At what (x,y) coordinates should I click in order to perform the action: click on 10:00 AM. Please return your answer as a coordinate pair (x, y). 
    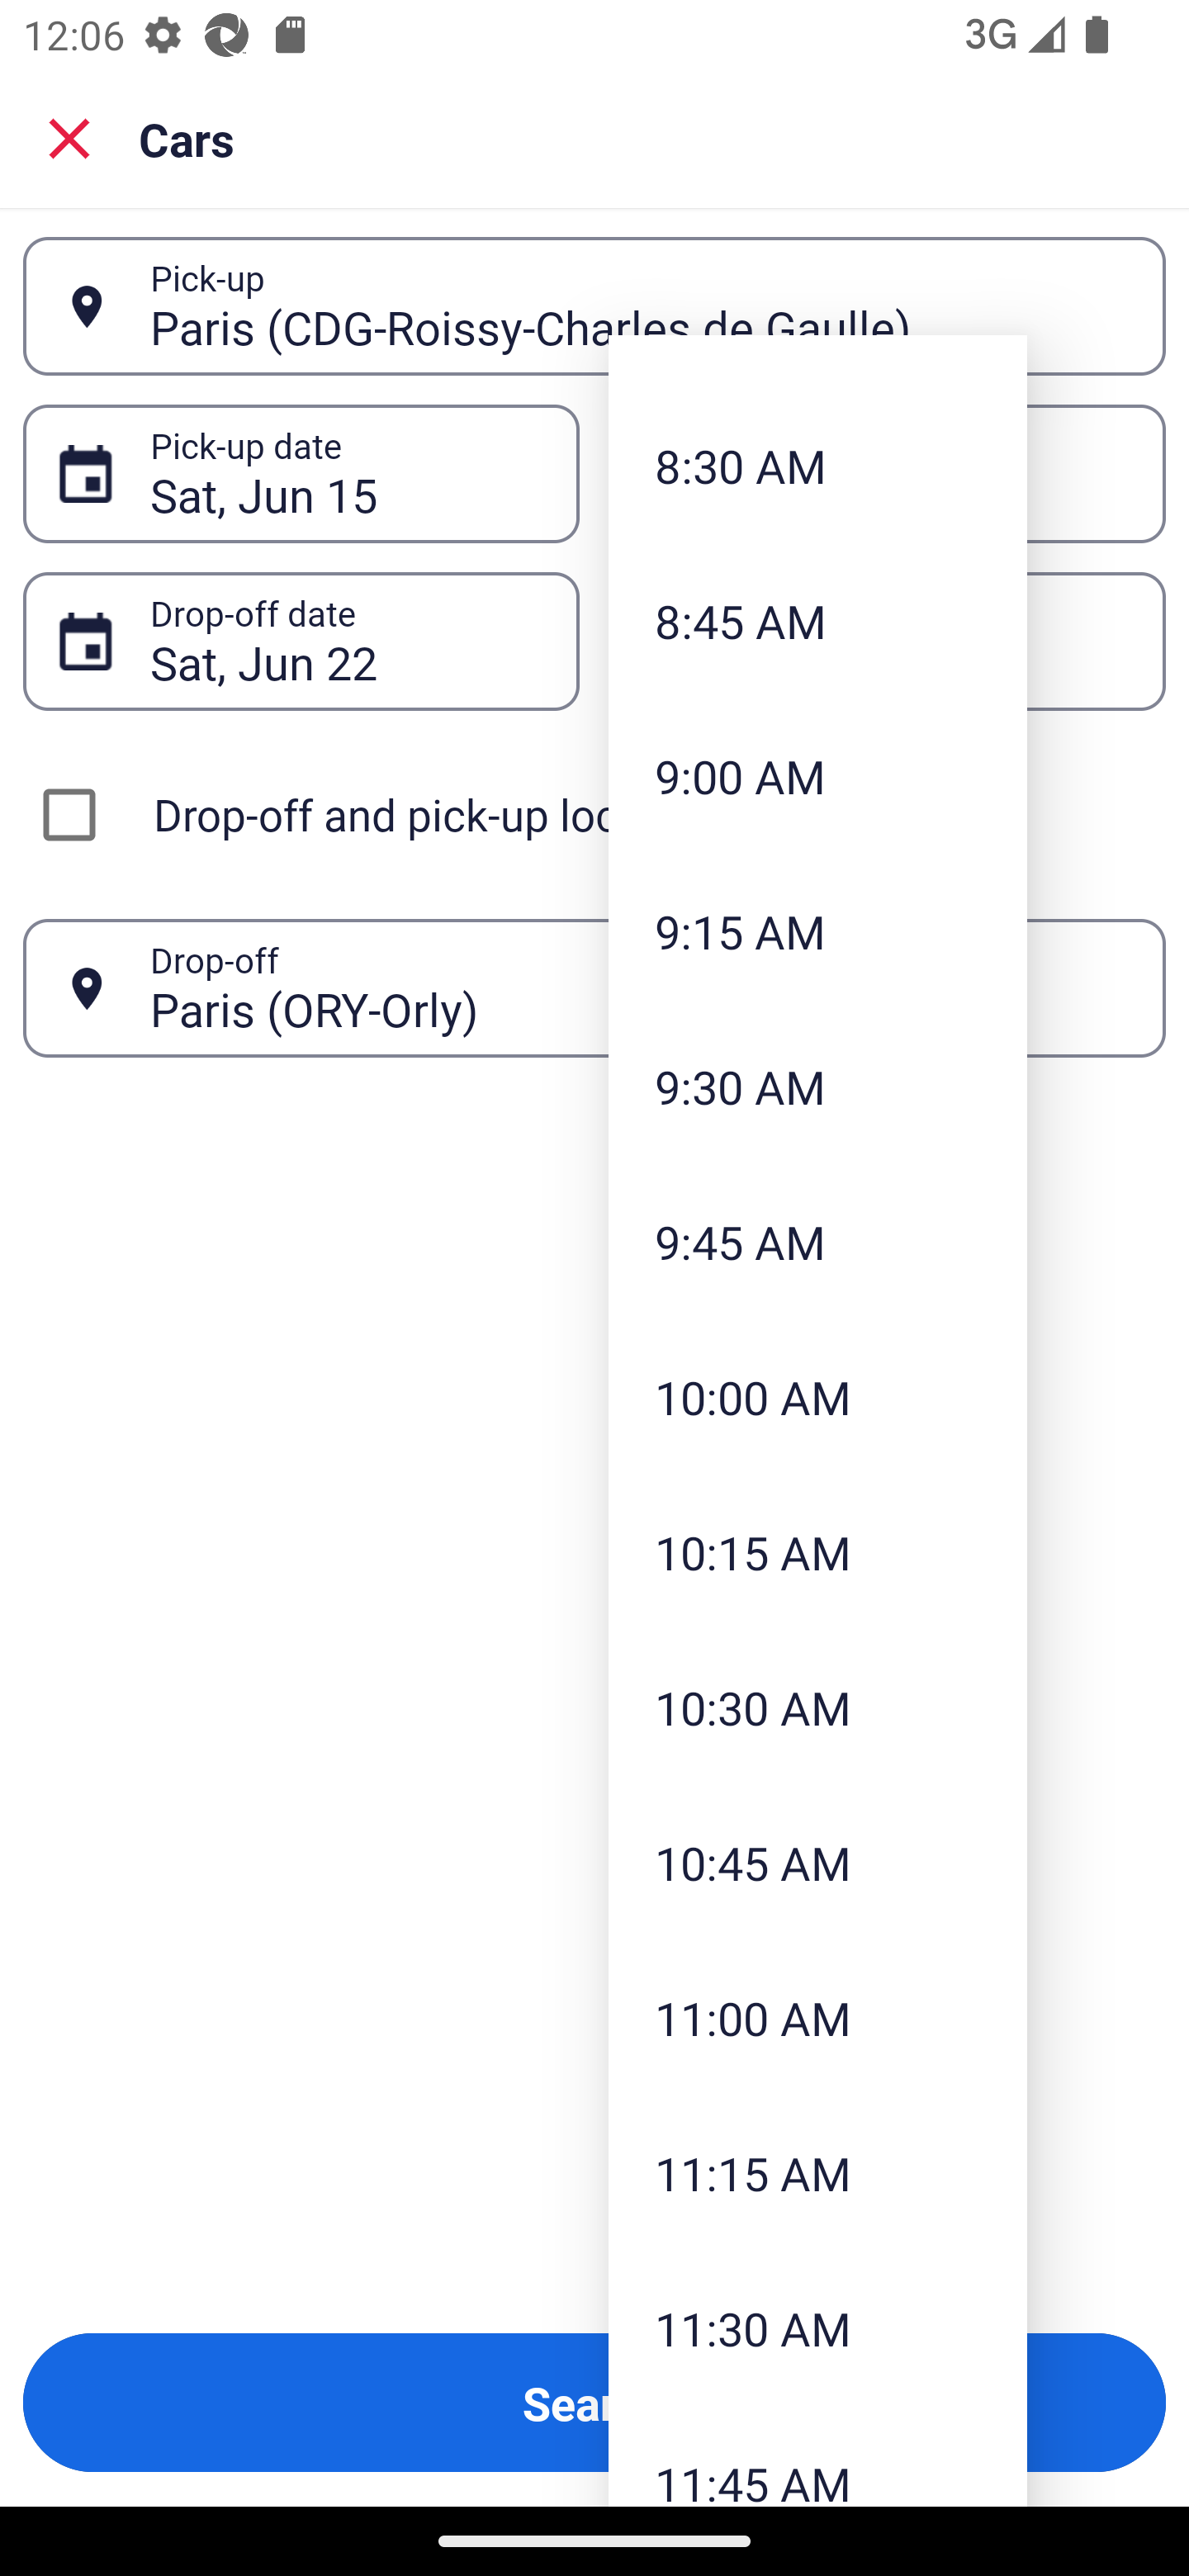
    Looking at the image, I should click on (817, 1395).